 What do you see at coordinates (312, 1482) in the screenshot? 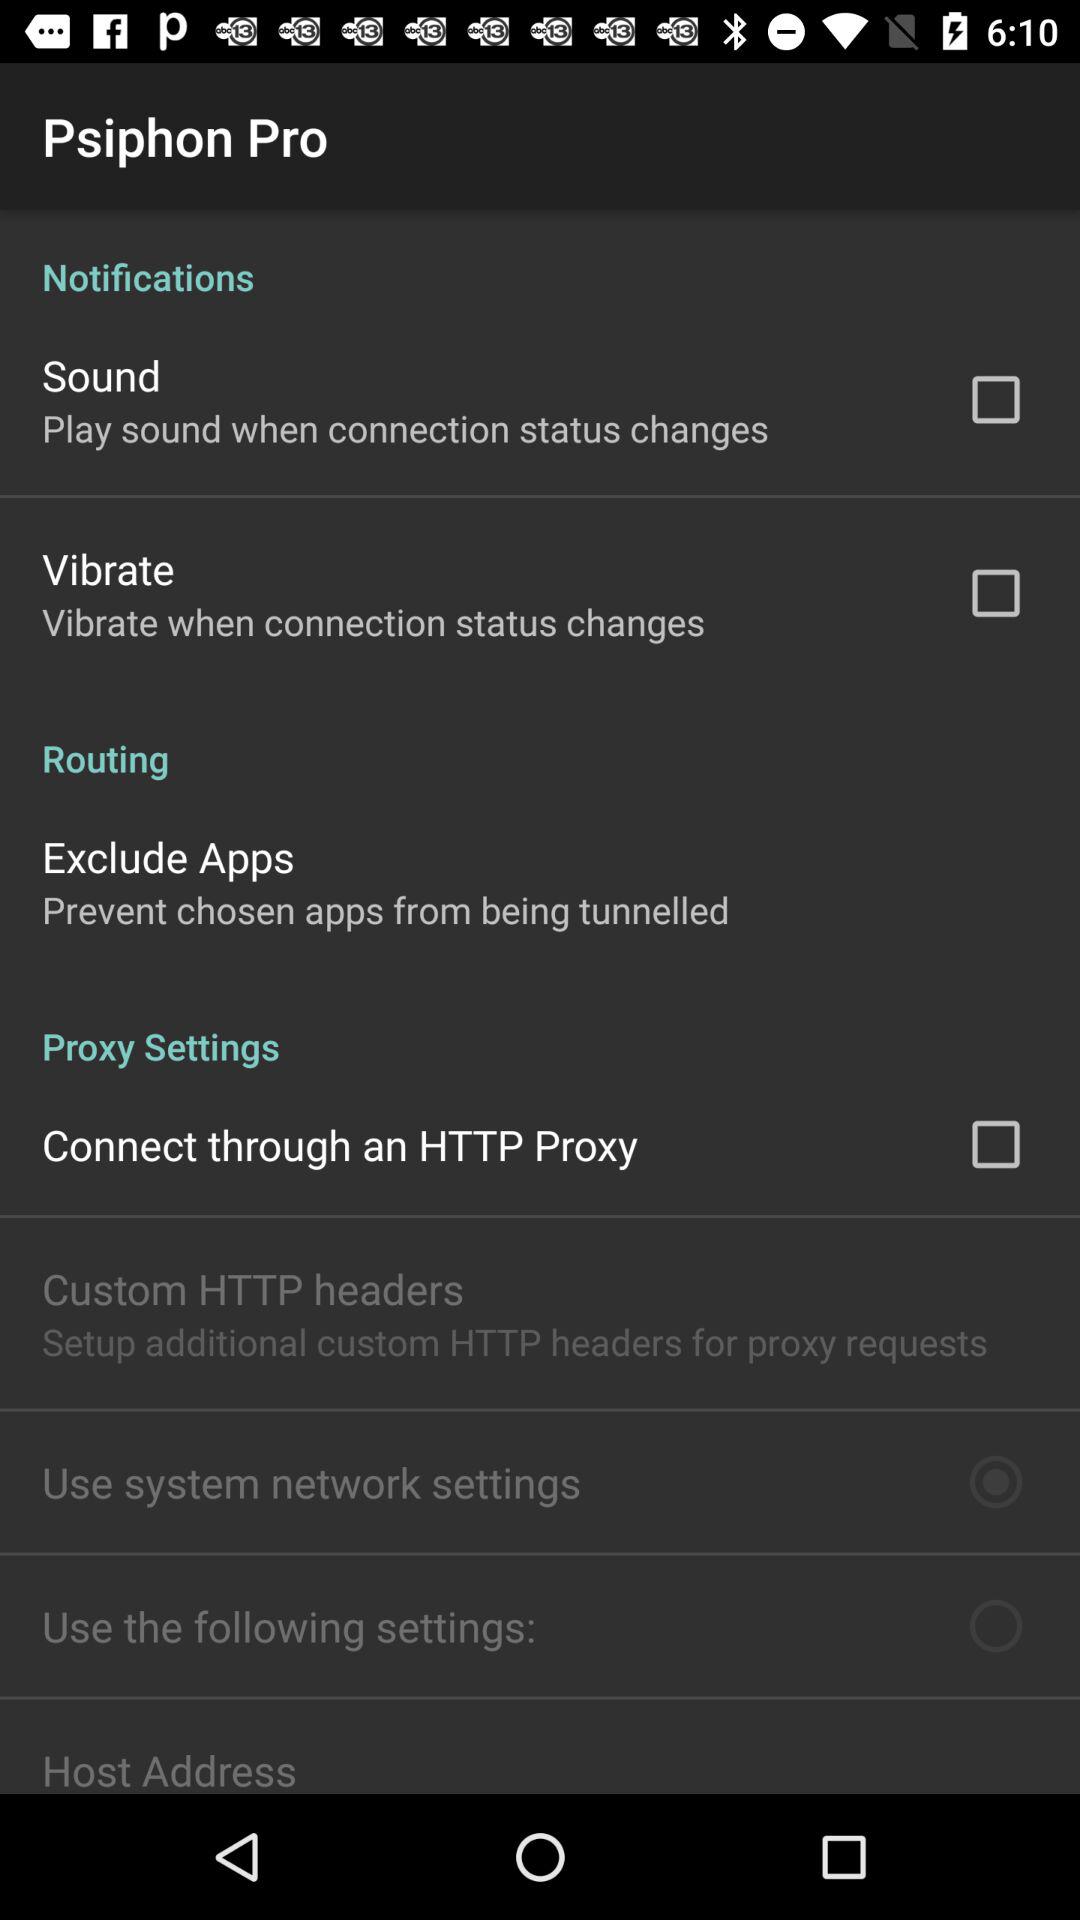
I see `turn on the icon below setup additional custom icon` at bounding box center [312, 1482].